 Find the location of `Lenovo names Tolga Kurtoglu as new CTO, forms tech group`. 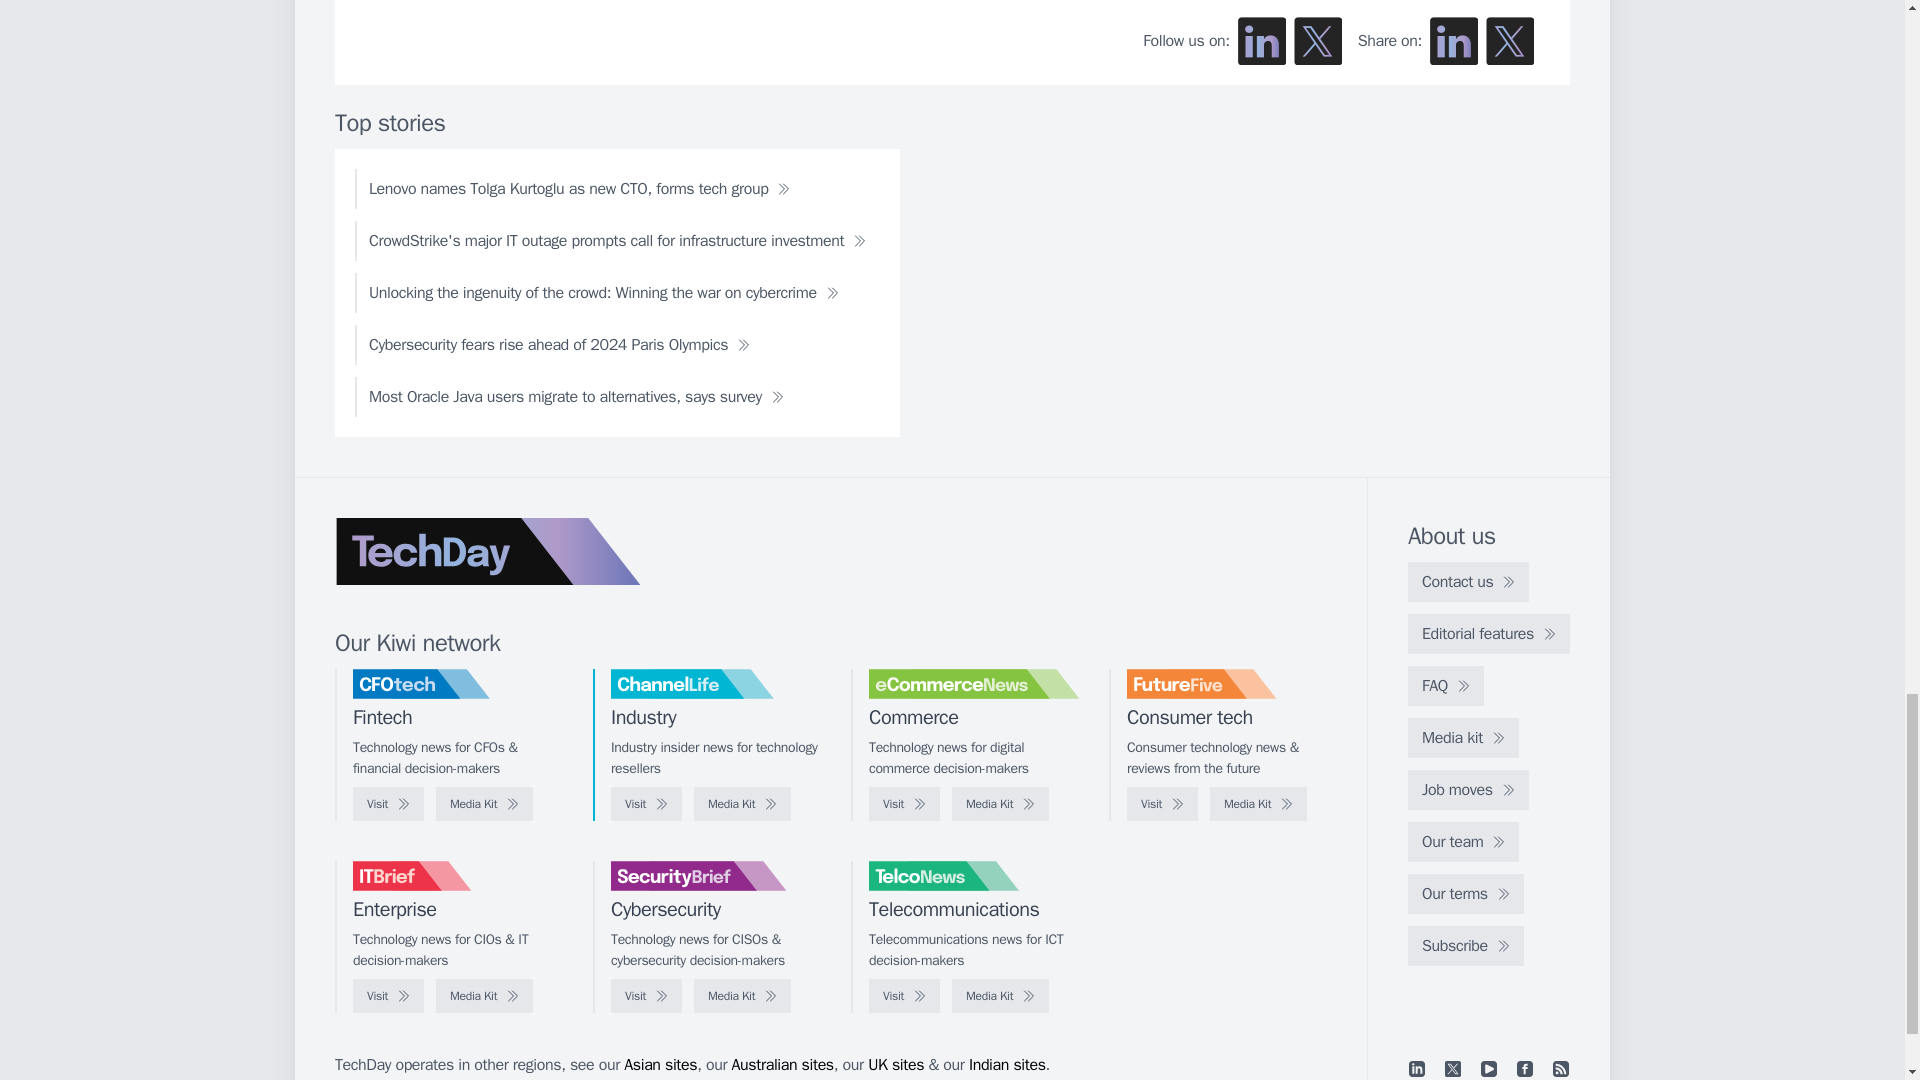

Lenovo names Tolga Kurtoglu as new CTO, forms tech group is located at coordinates (580, 188).